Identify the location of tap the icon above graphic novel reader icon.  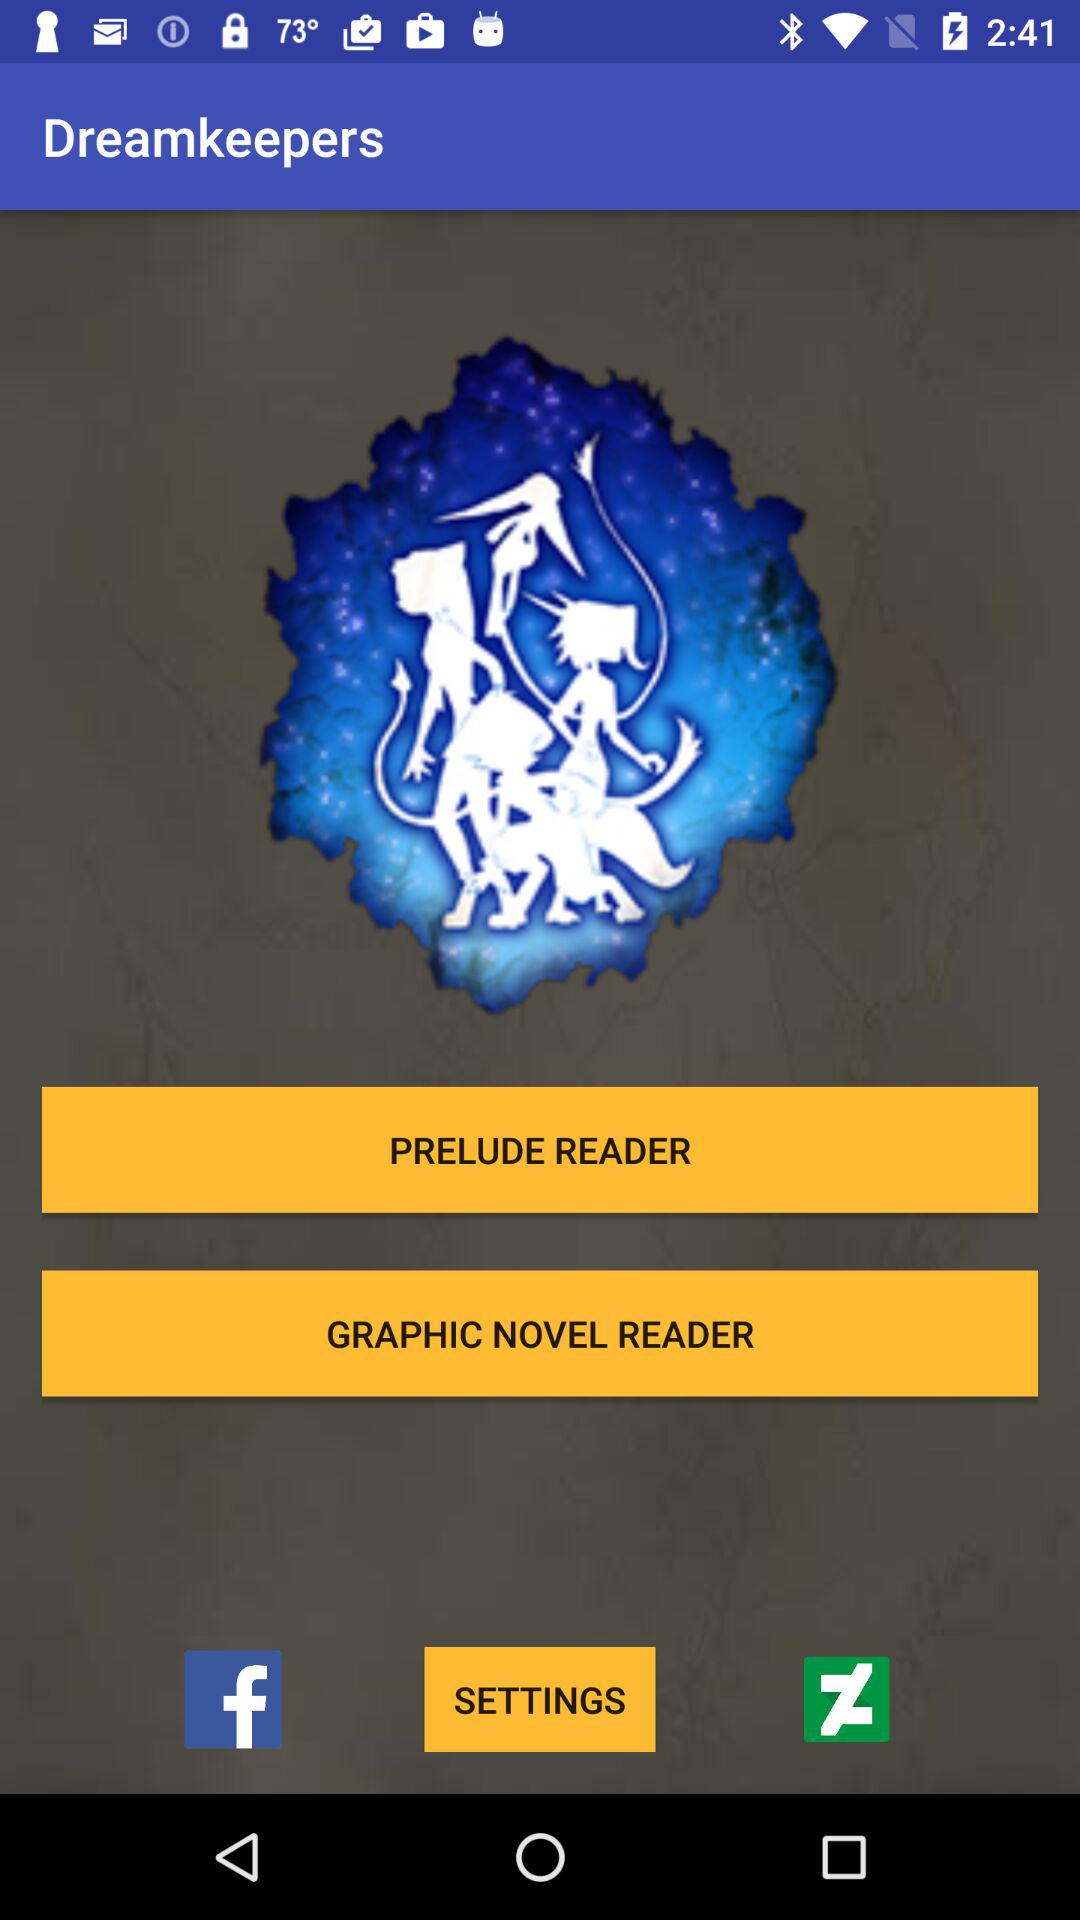
(540, 1149).